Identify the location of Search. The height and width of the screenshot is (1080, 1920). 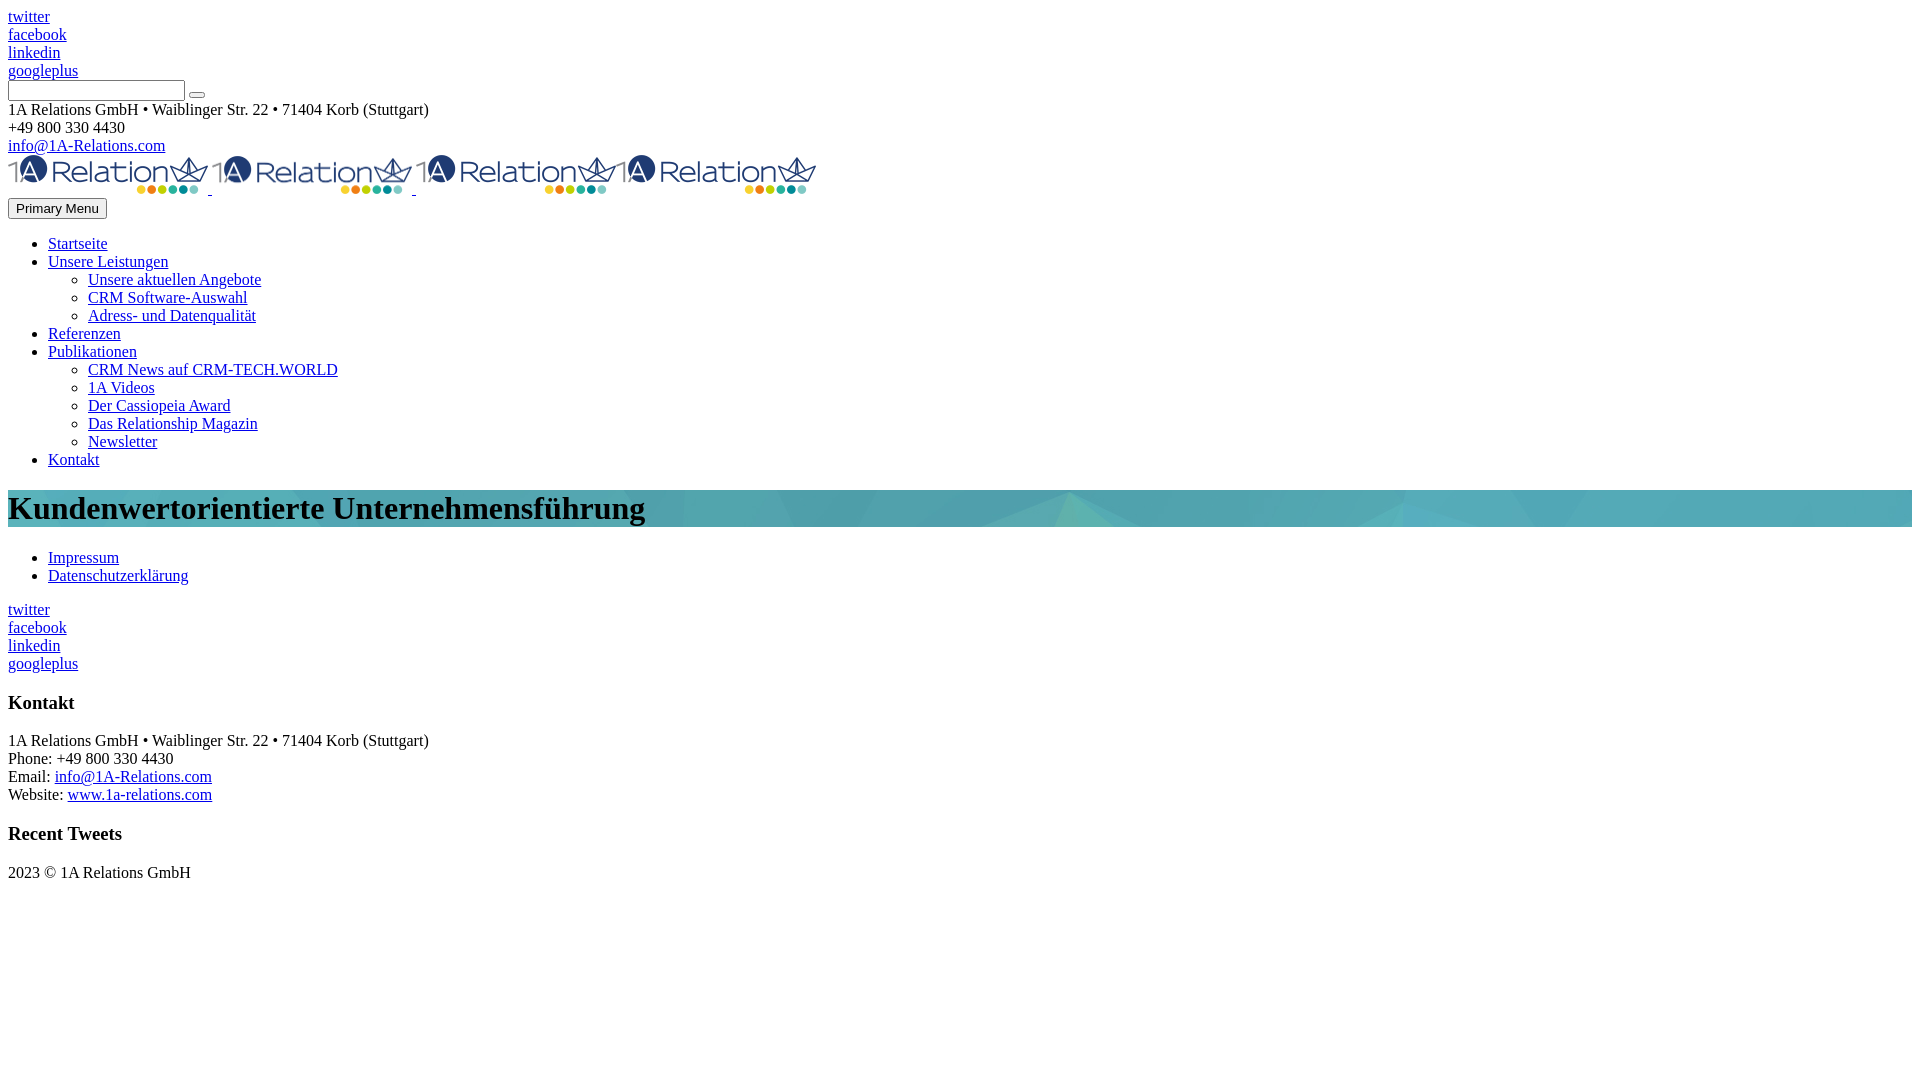
(197, 95).